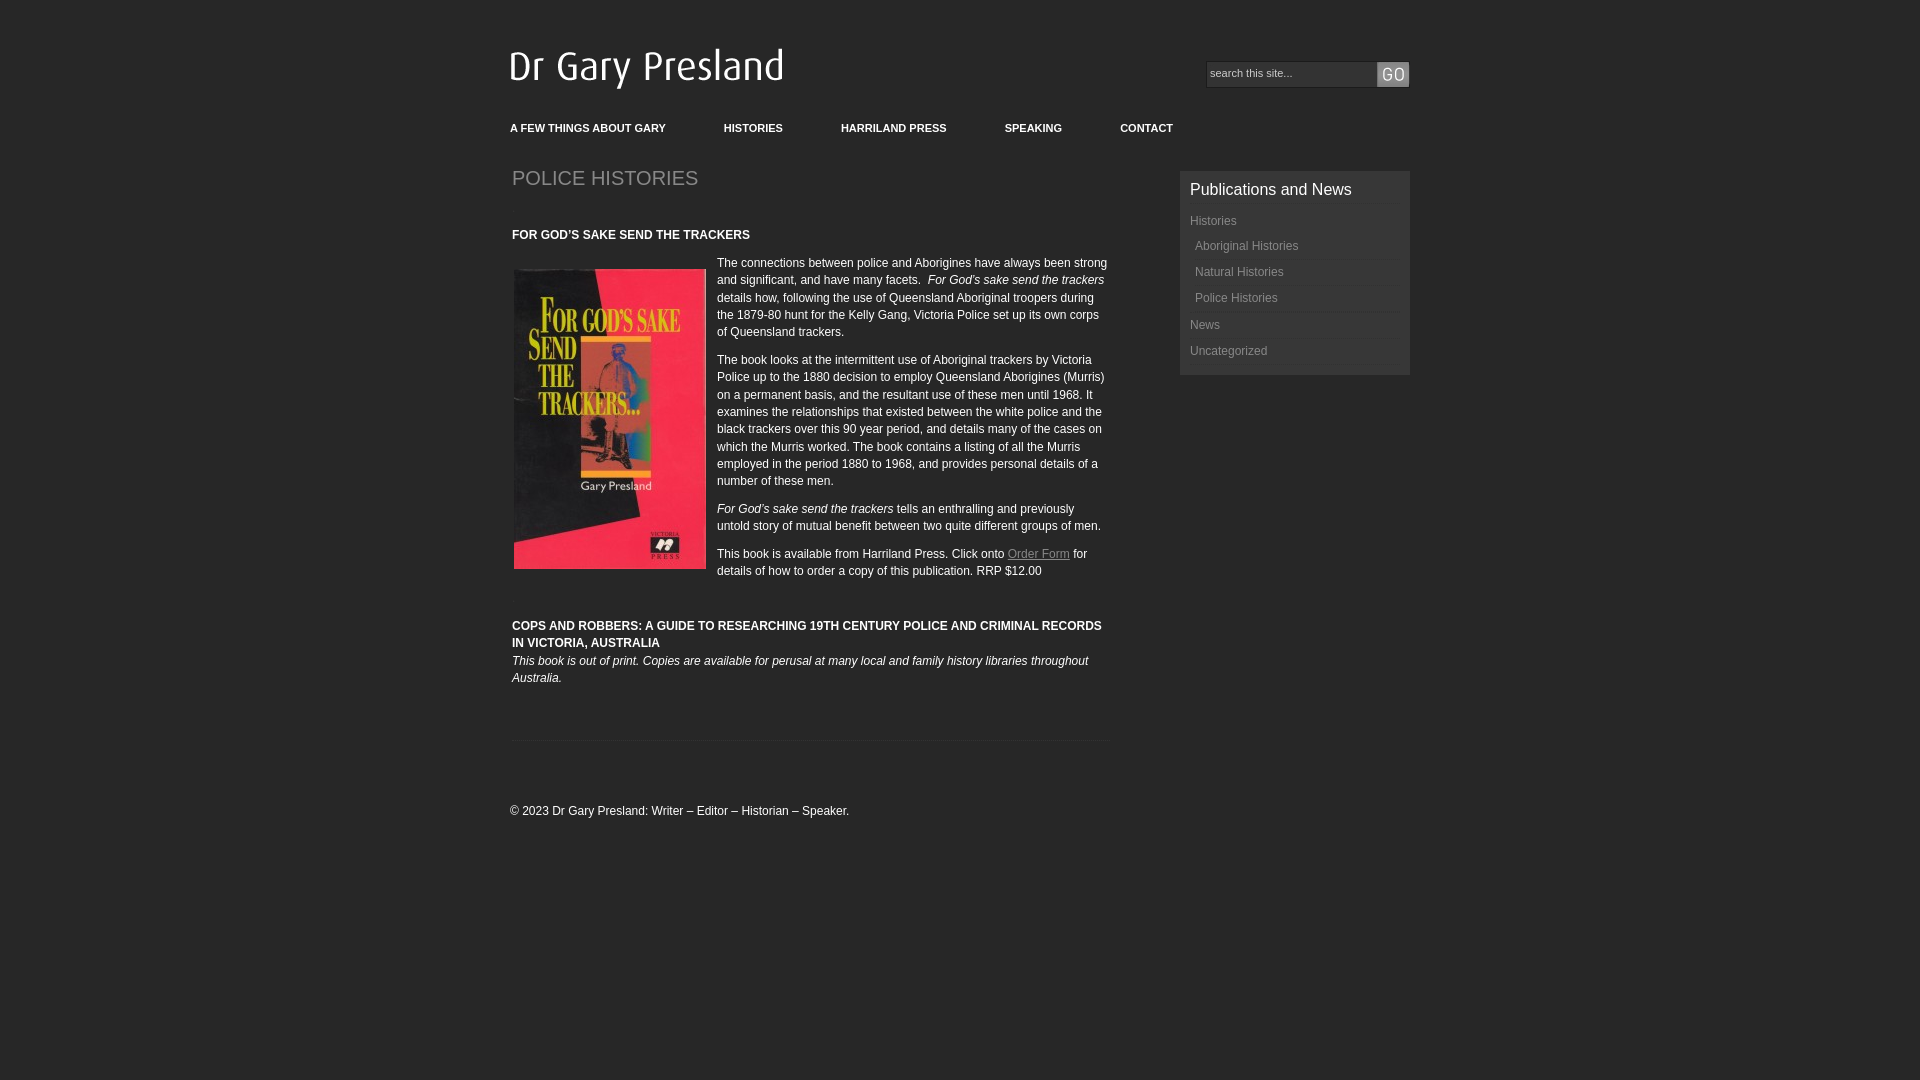  I want to click on Search, so click(1223, 97).